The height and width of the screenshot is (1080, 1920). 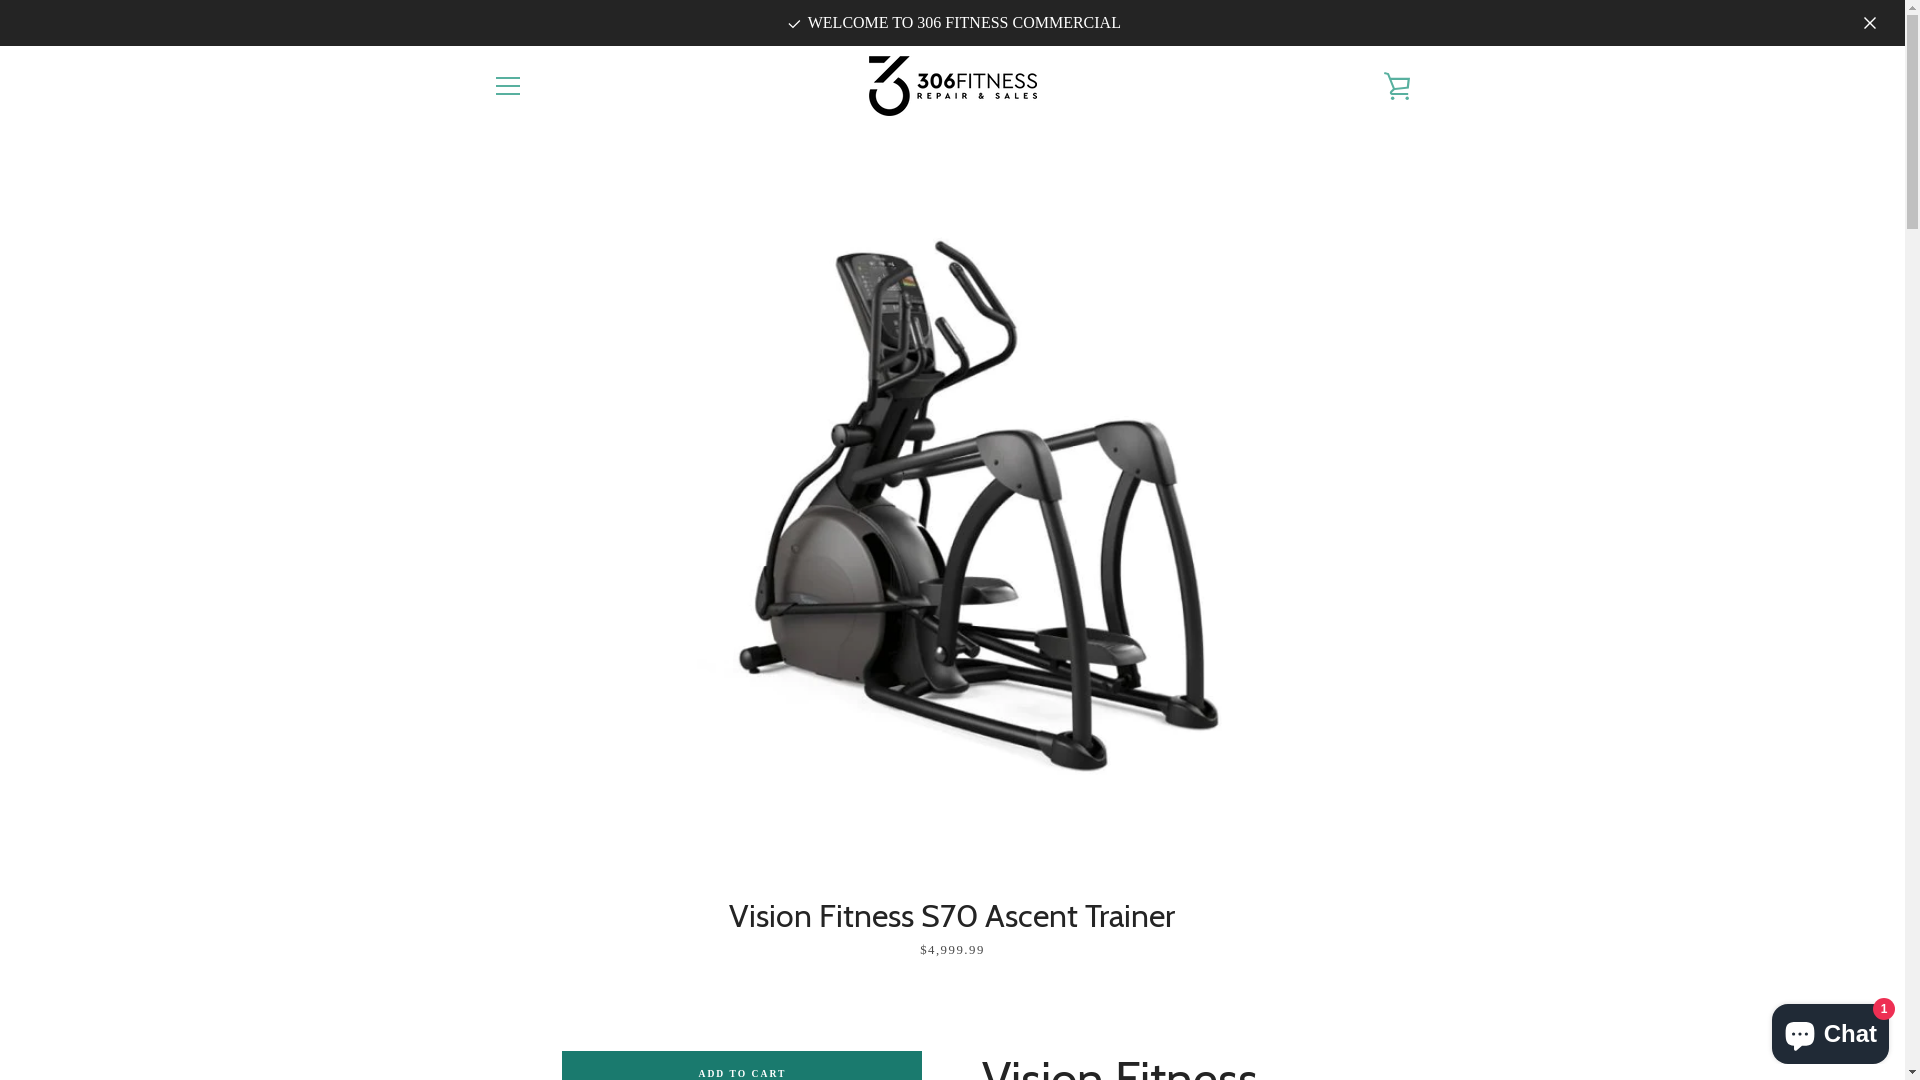 I want to click on Shopify online store chat, so click(x=1830, y=1030).